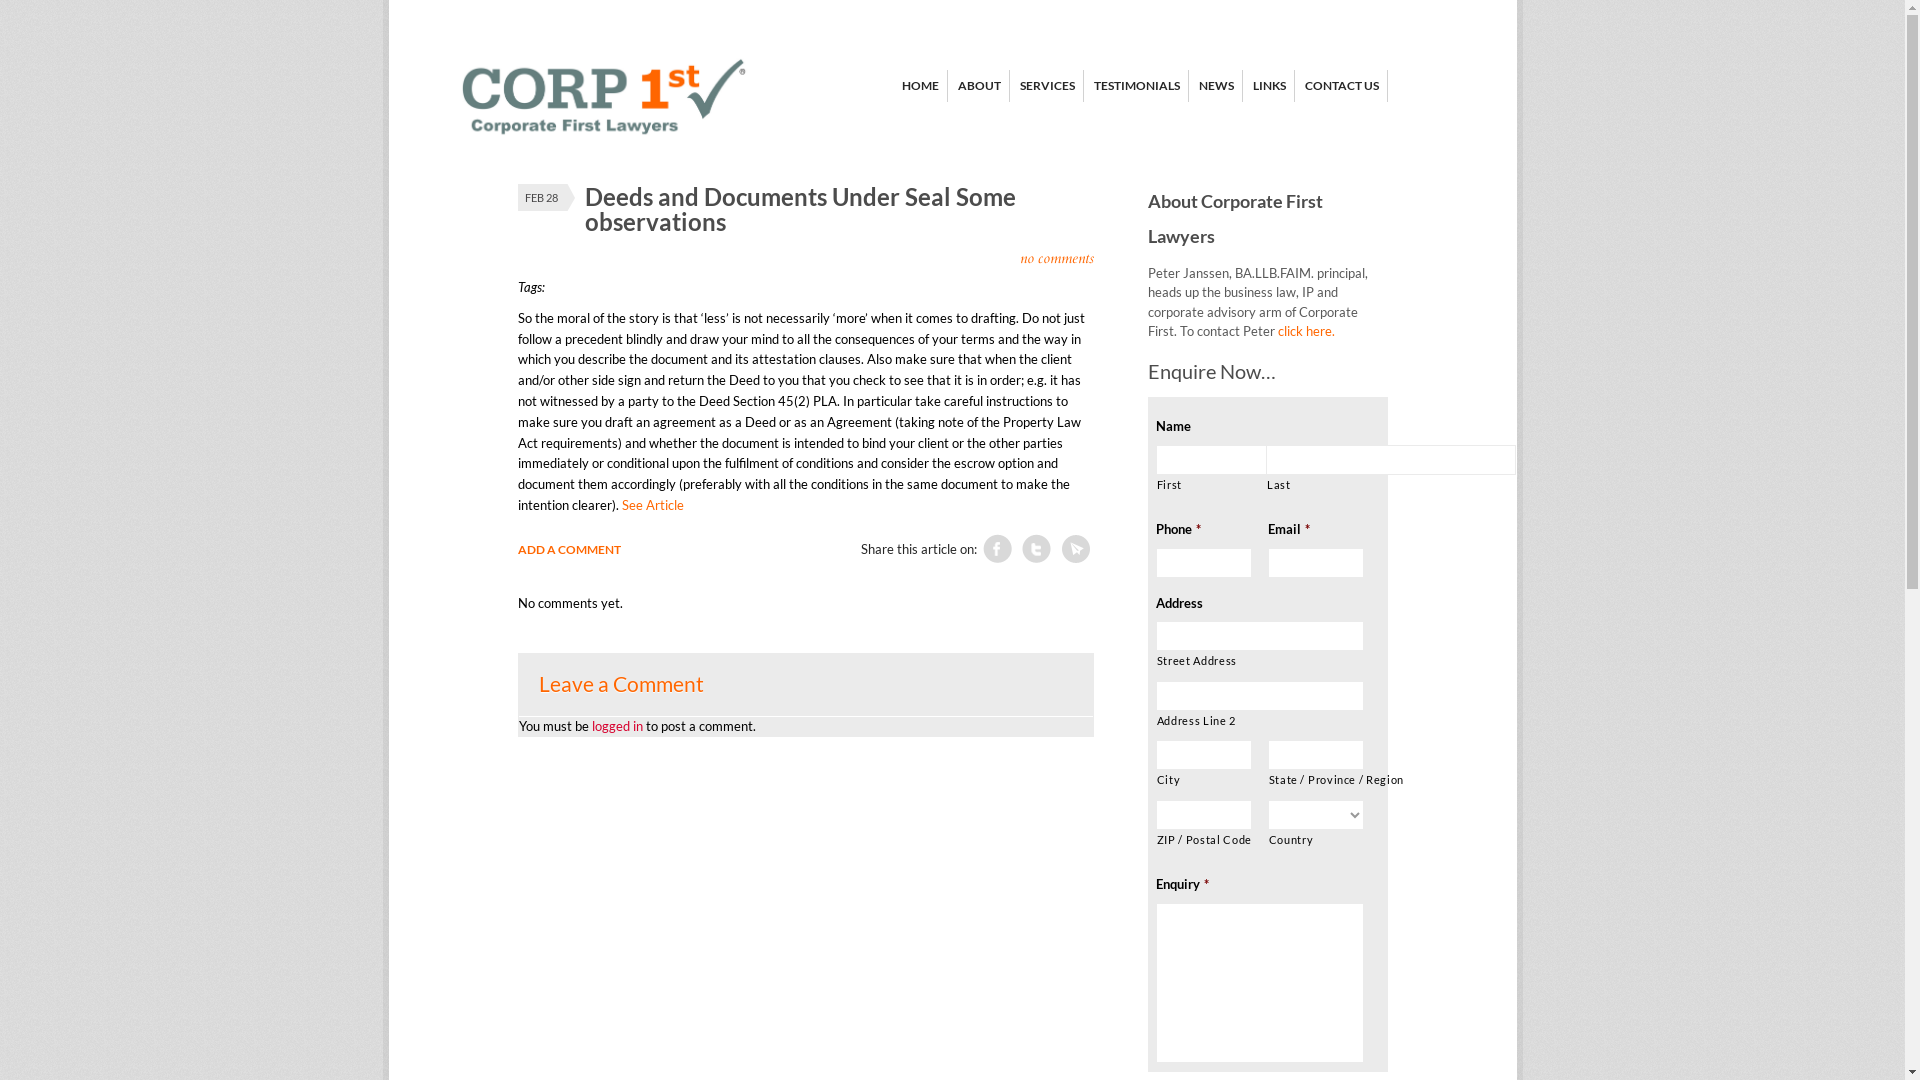  What do you see at coordinates (1075, 549) in the screenshot?
I see ` ` at bounding box center [1075, 549].